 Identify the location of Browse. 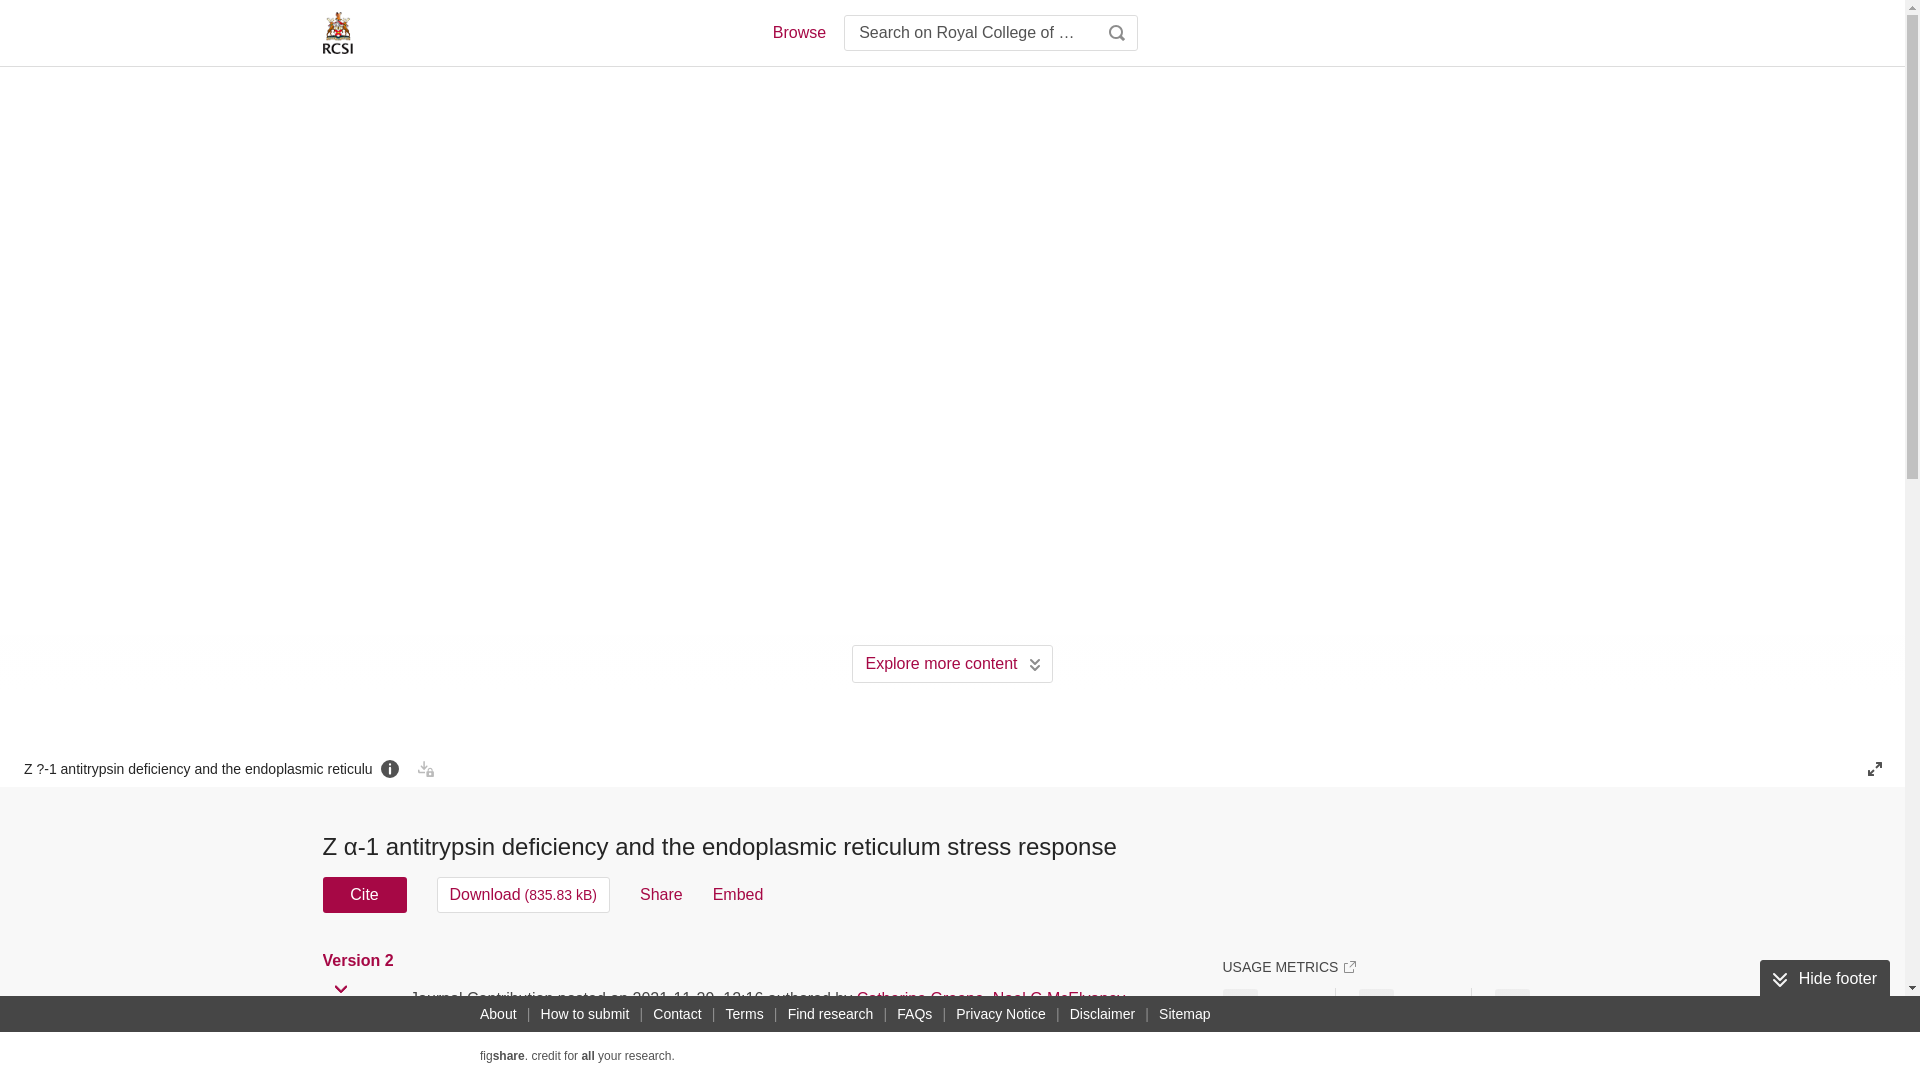
(798, 32).